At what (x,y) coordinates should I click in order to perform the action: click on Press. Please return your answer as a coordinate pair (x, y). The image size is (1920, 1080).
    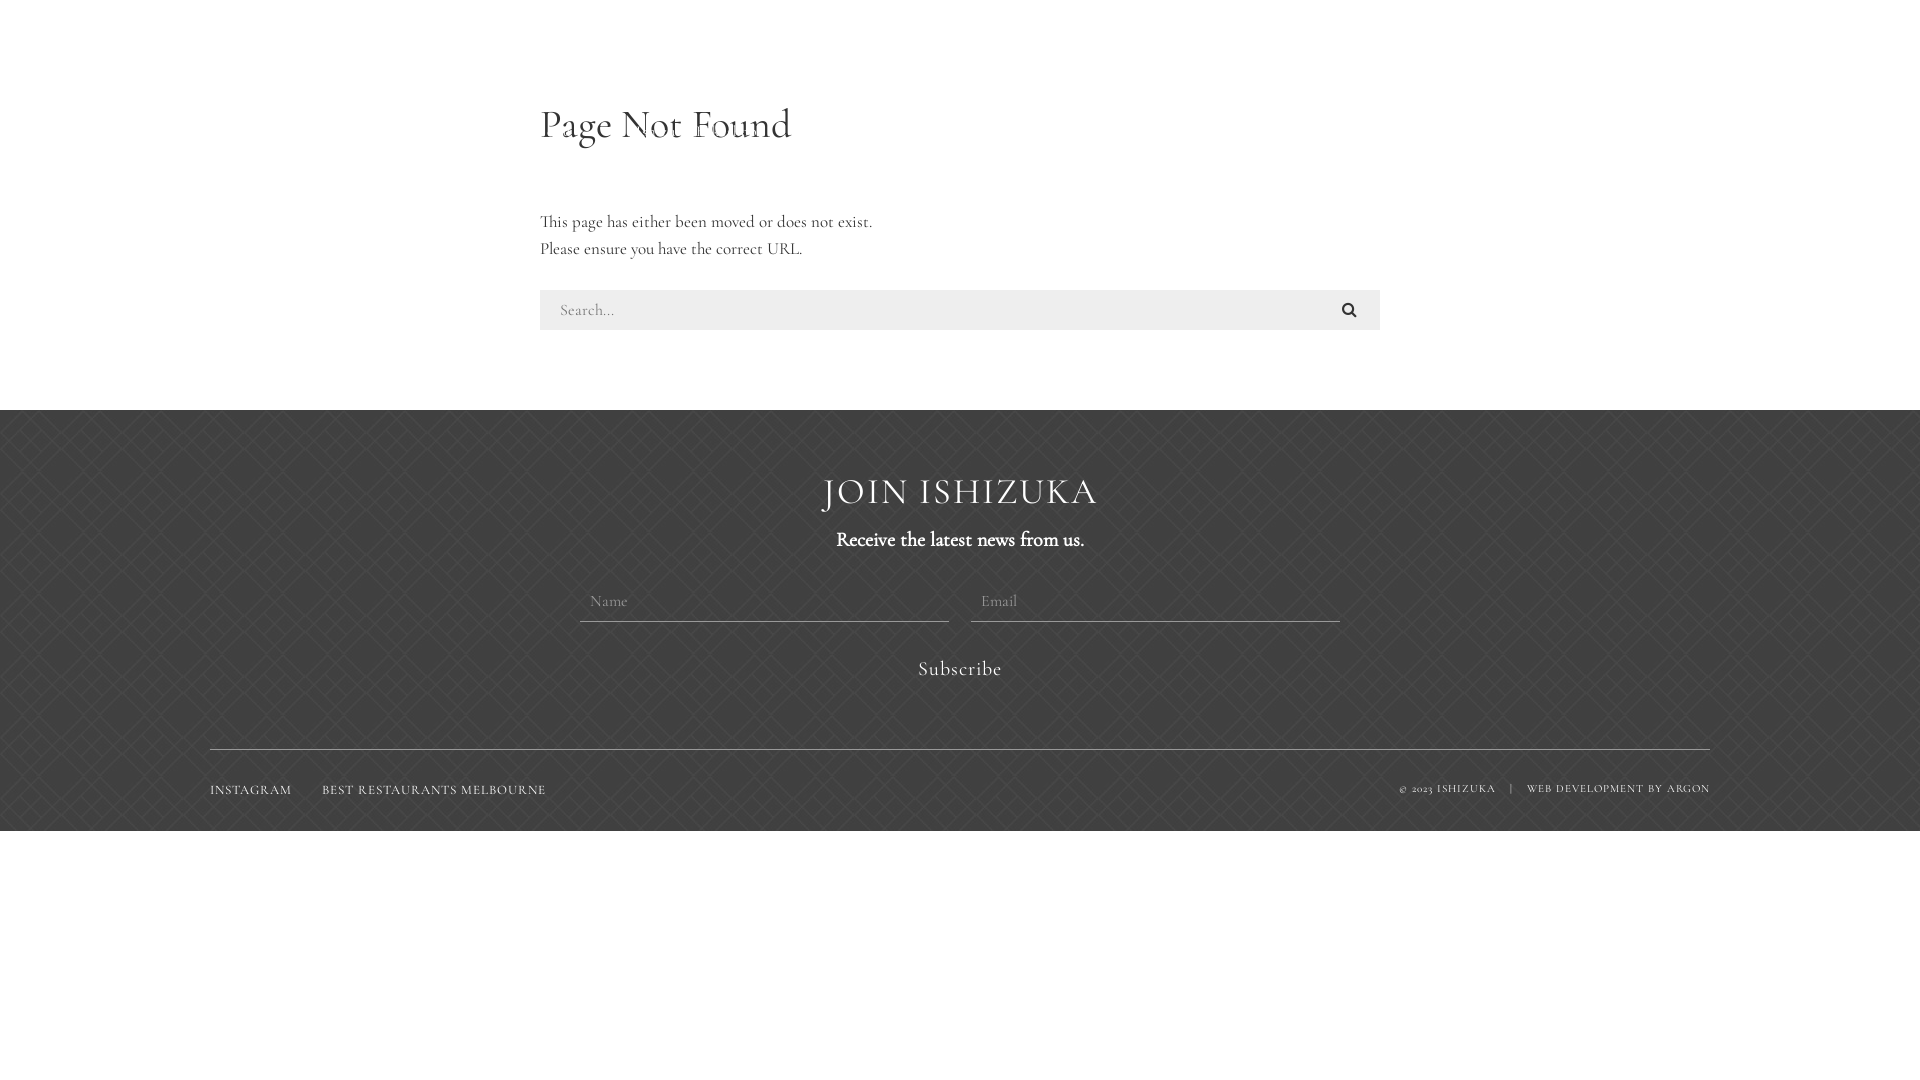
    Looking at the image, I should click on (840, 131).